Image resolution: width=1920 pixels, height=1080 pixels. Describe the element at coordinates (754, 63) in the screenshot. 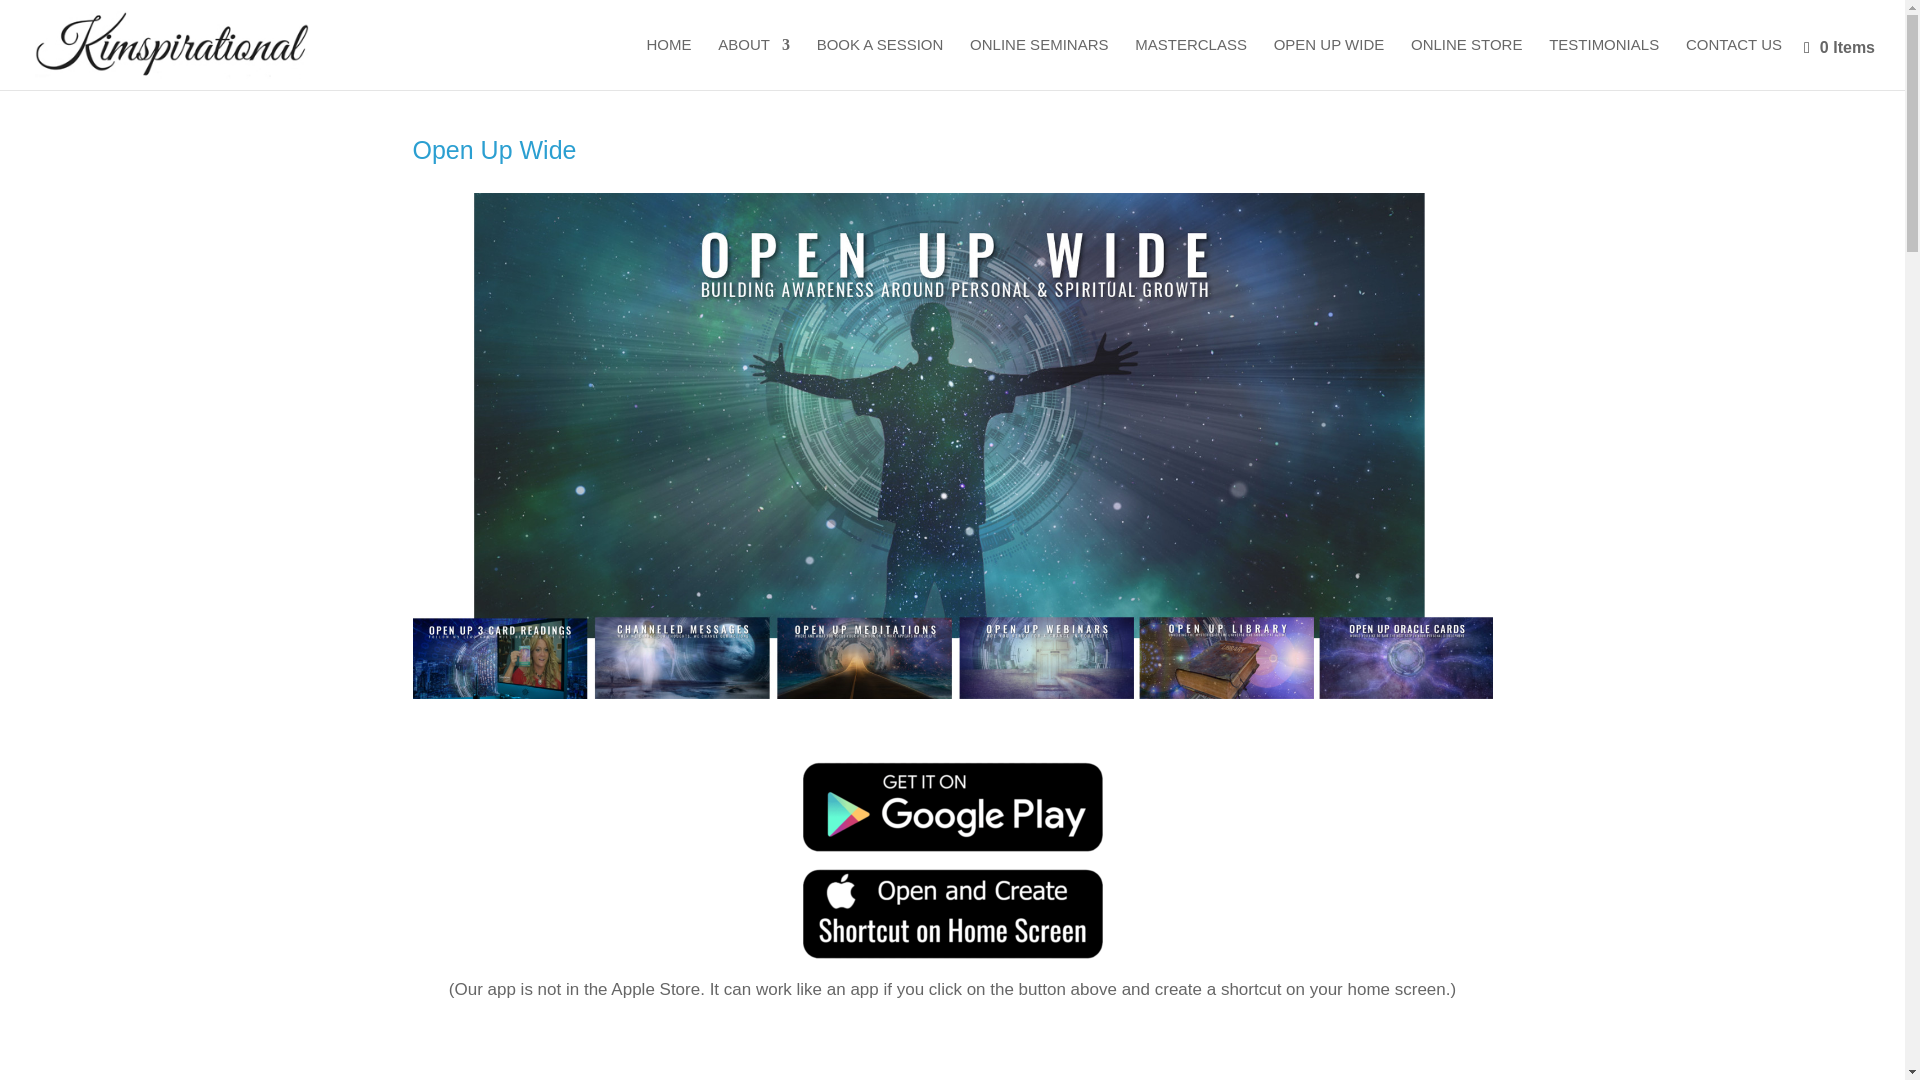

I see `ABOUT` at that location.